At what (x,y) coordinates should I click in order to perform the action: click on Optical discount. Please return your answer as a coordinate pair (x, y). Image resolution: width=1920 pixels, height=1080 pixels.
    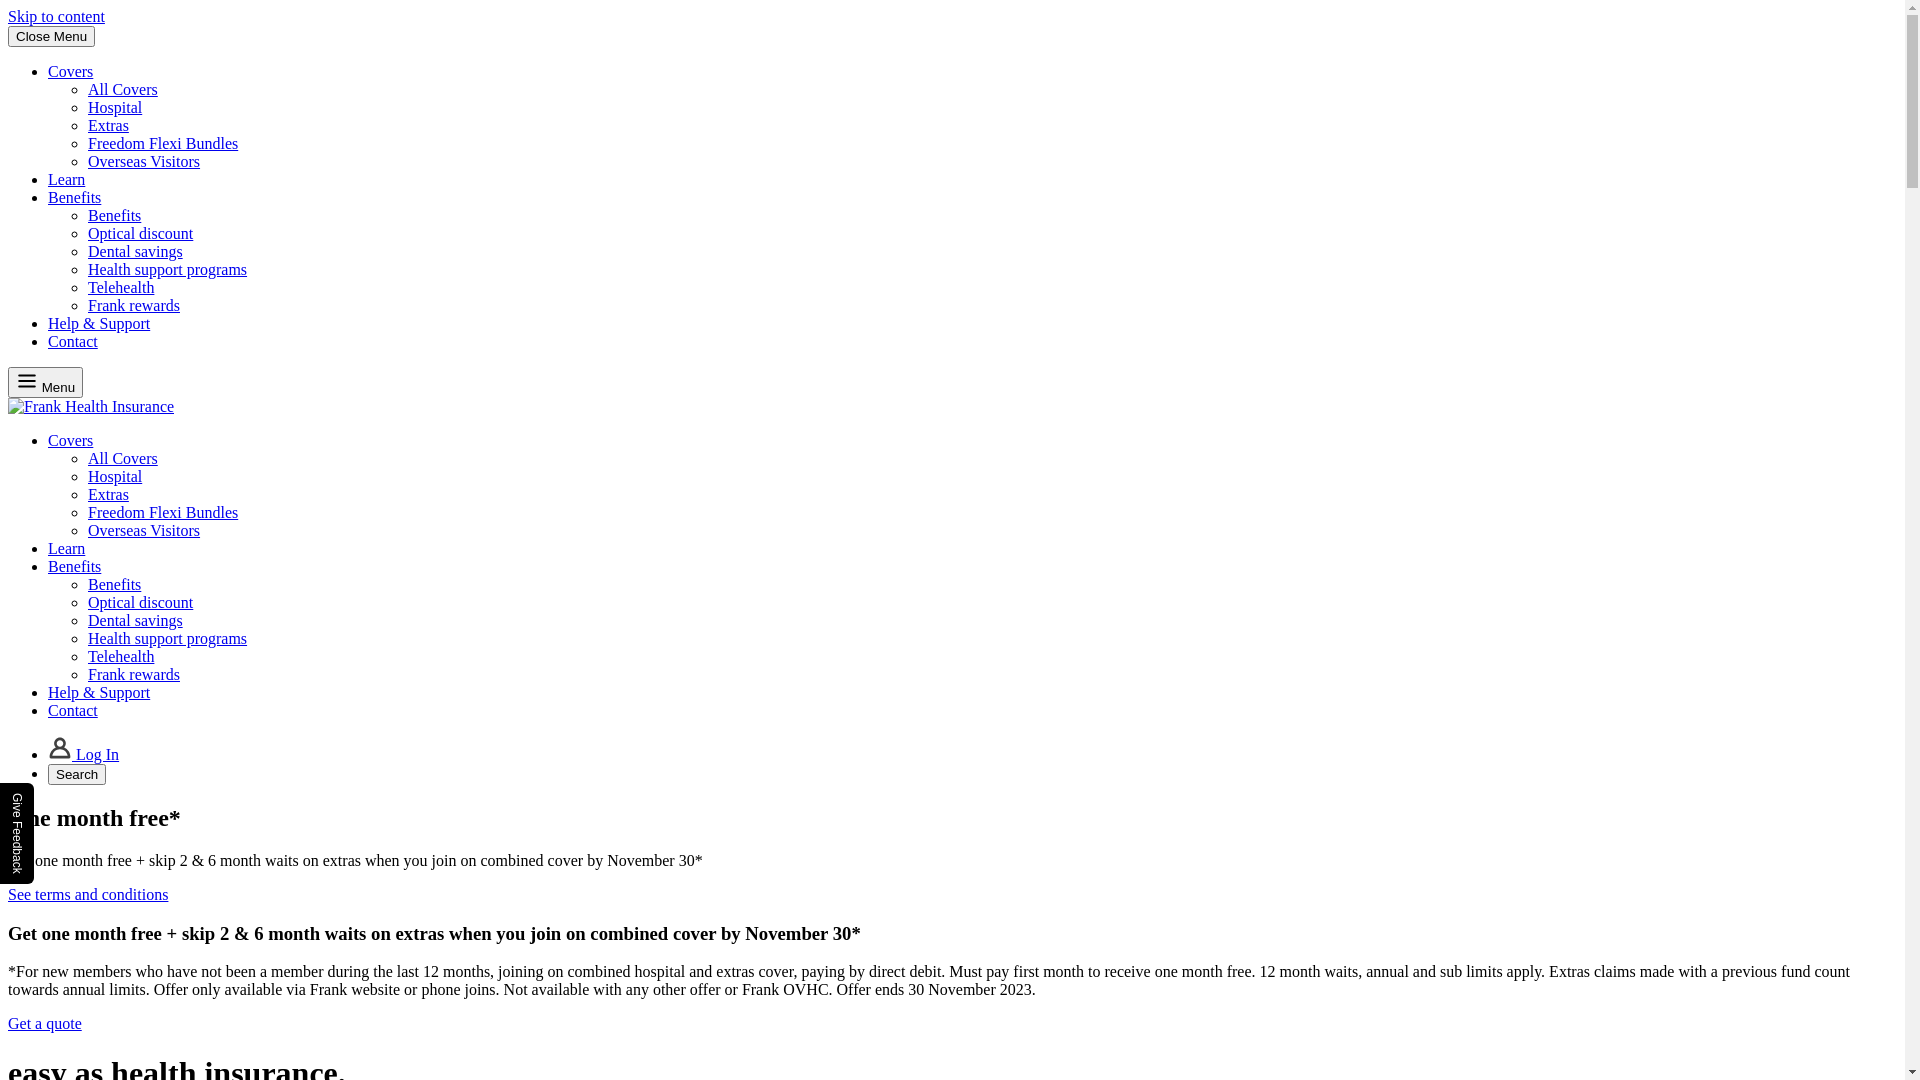
    Looking at the image, I should click on (140, 234).